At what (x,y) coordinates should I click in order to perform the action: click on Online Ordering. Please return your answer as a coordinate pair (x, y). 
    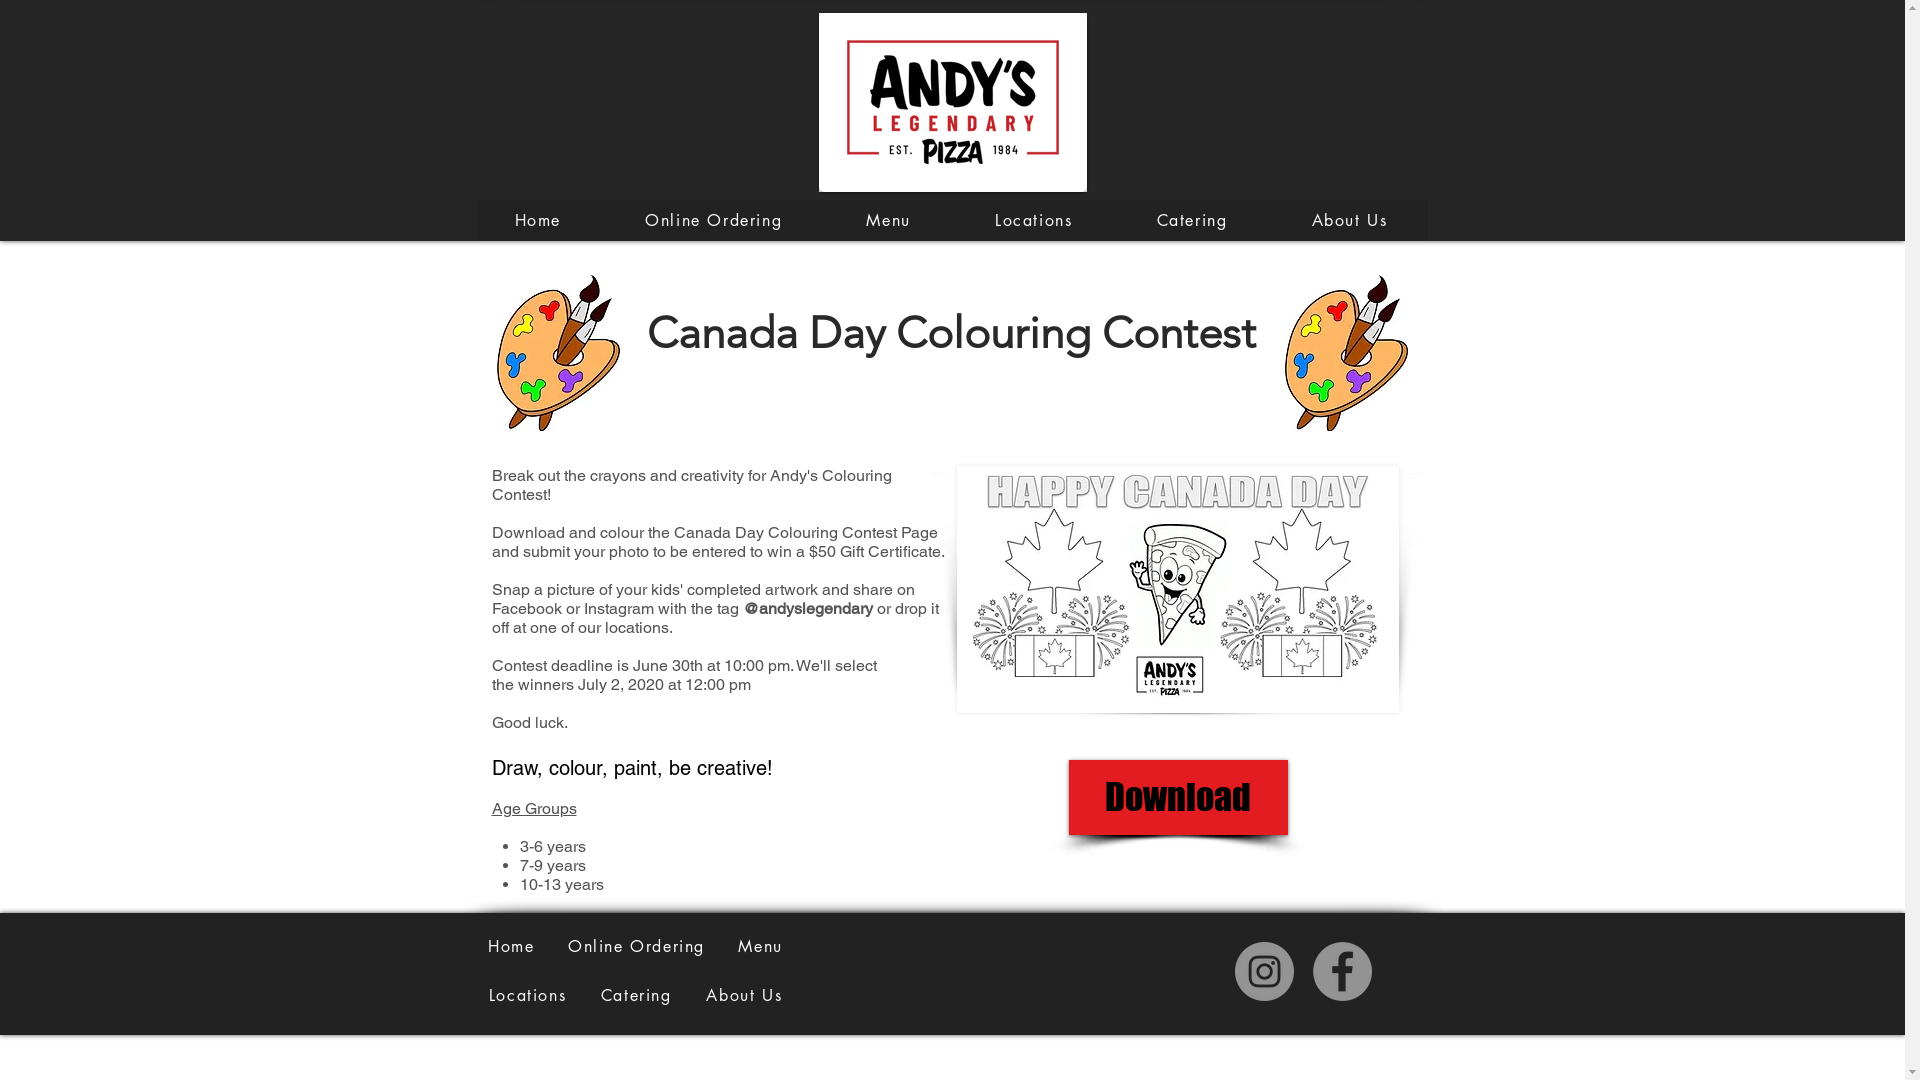
    Looking at the image, I should click on (636, 946).